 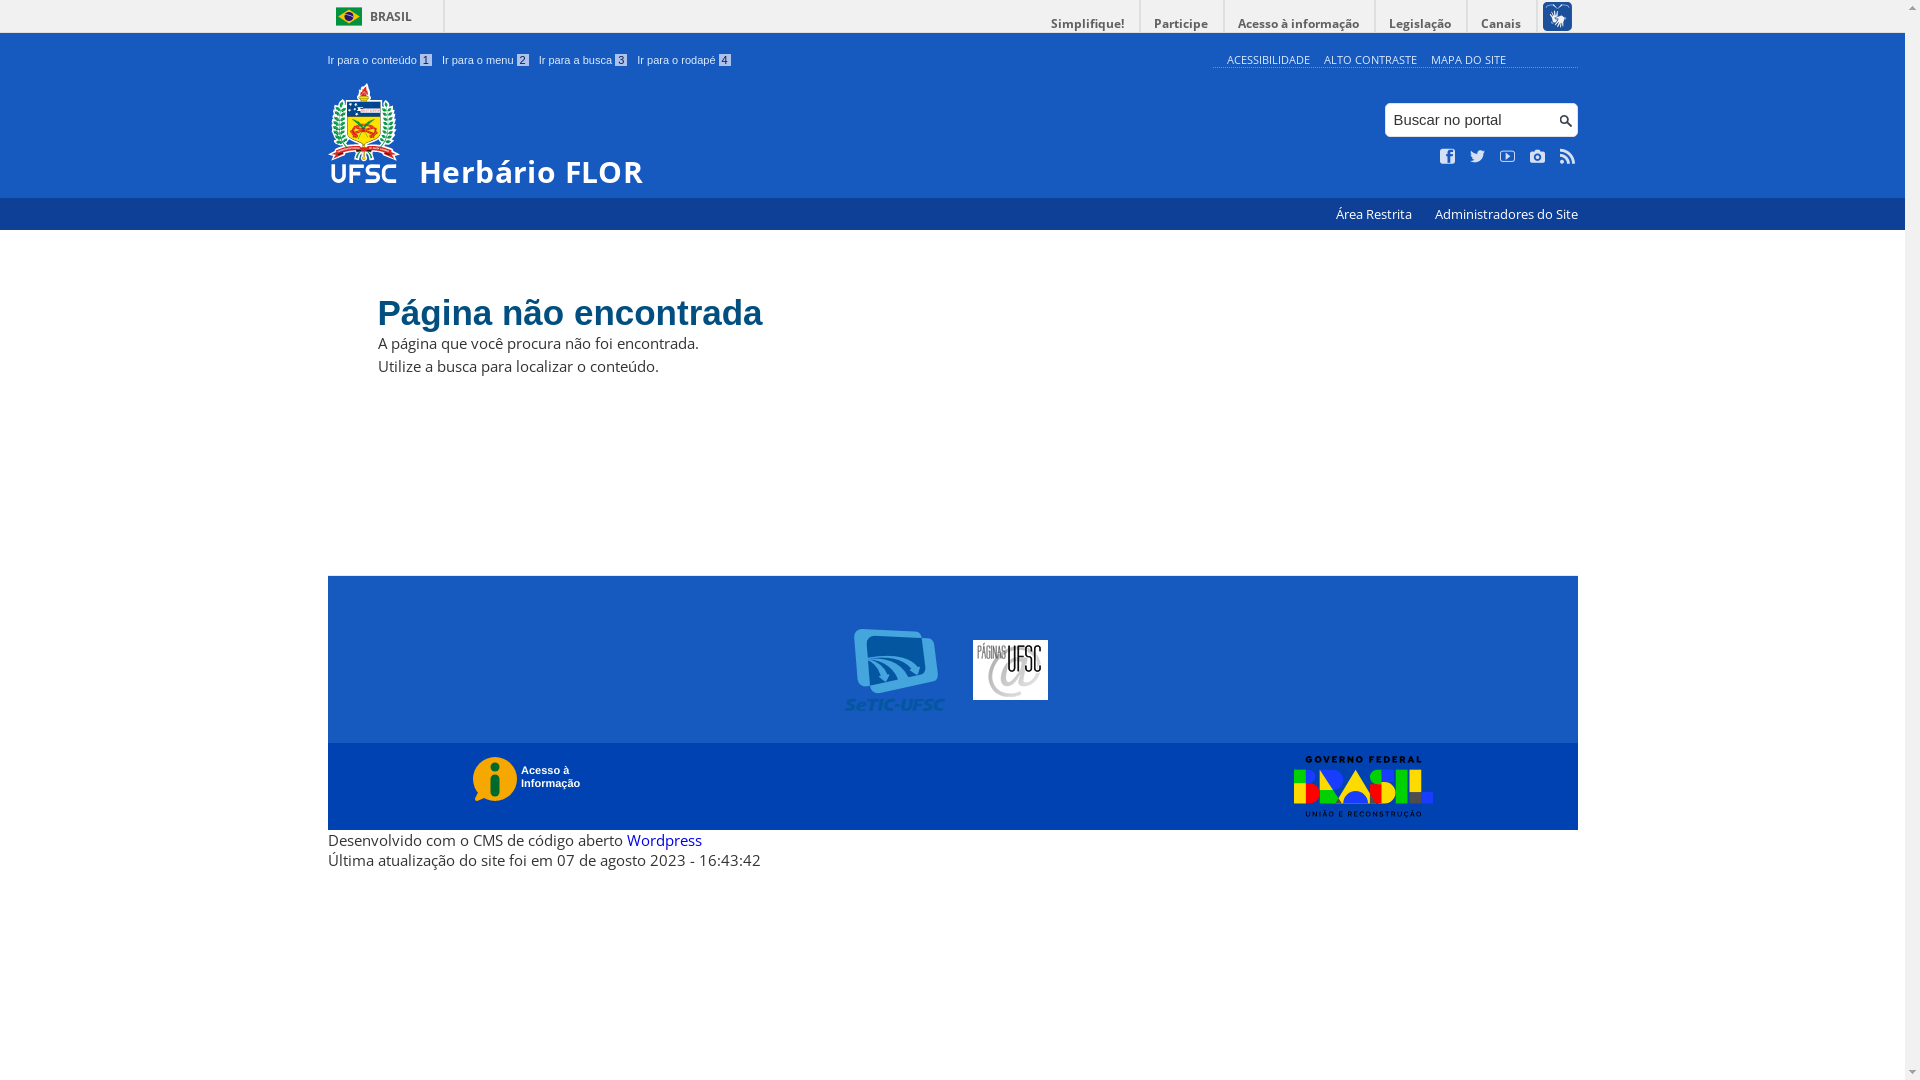 I want to click on Participe, so click(x=1181, y=24).